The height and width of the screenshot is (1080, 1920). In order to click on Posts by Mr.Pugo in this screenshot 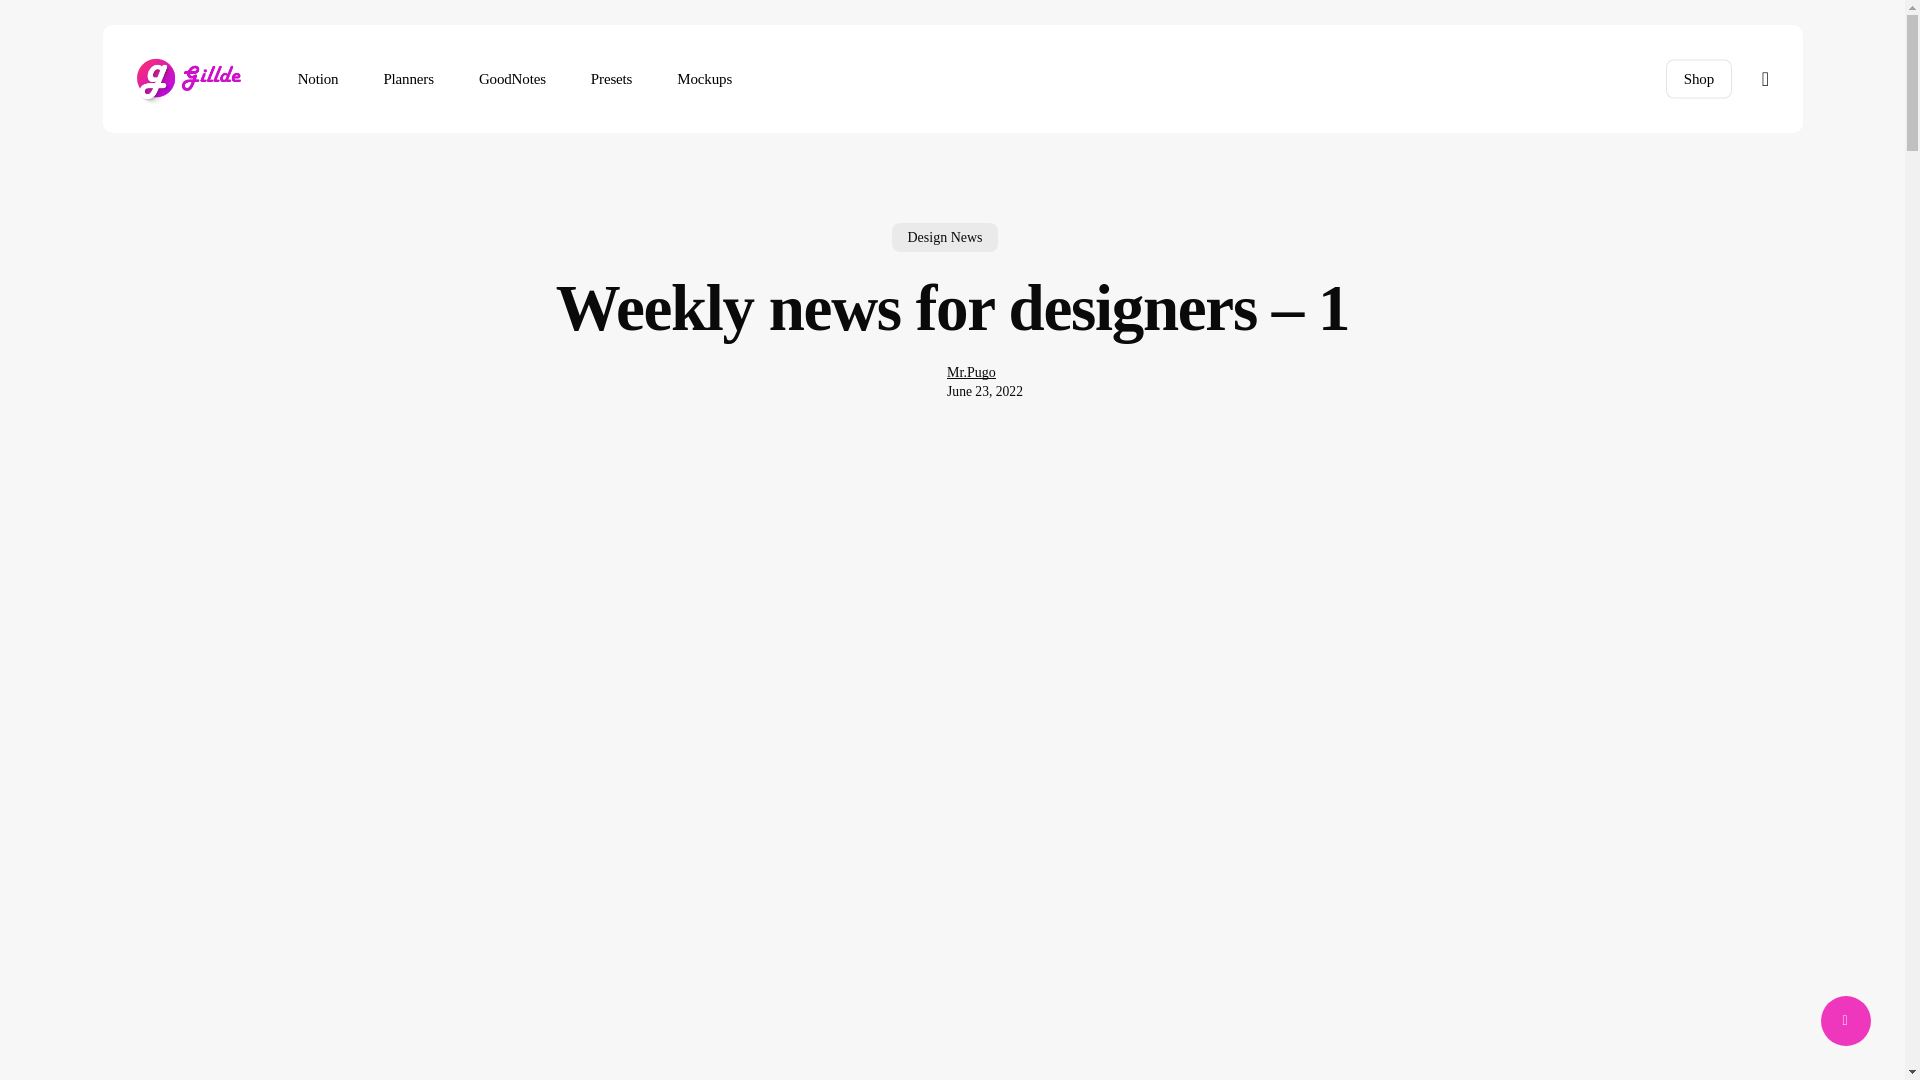, I will do `click(971, 372)`.